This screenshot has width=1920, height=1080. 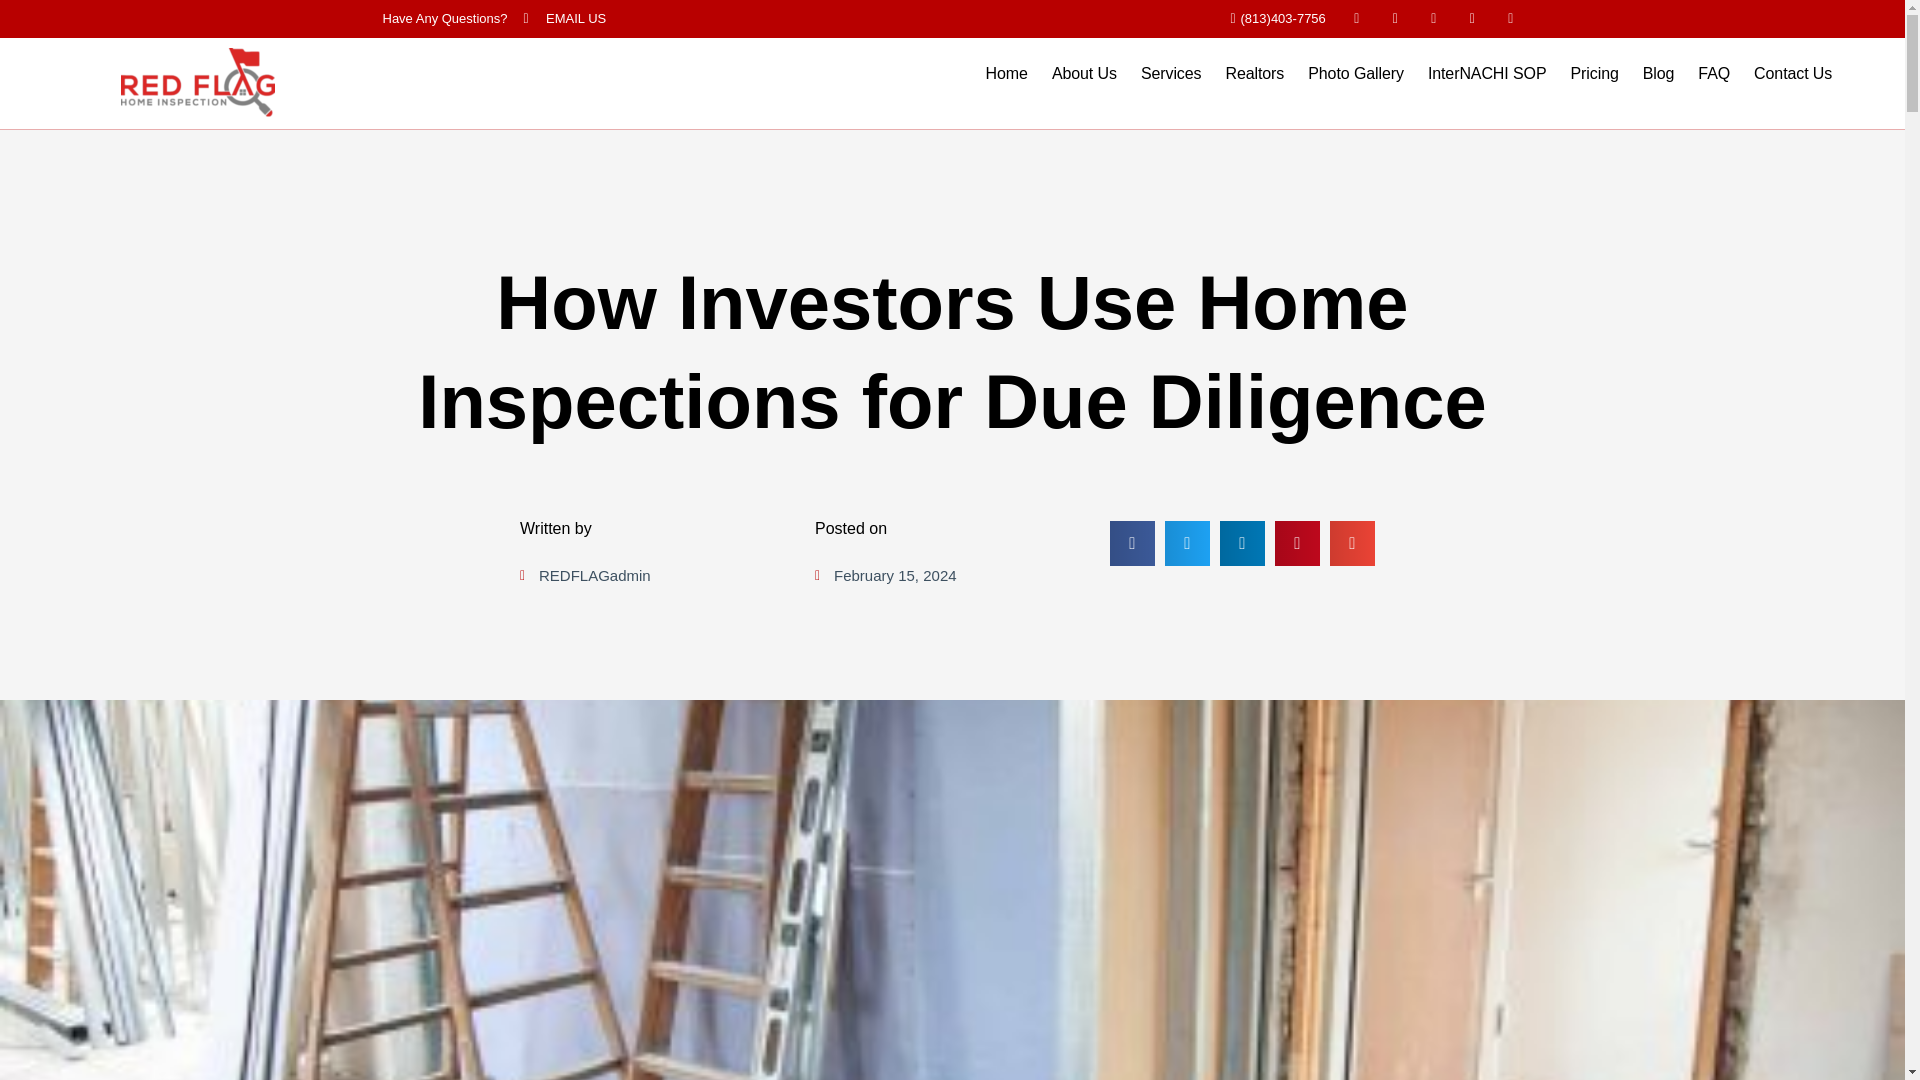 What do you see at coordinates (1084, 74) in the screenshot?
I see `About Us` at bounding box center [1084, 74].